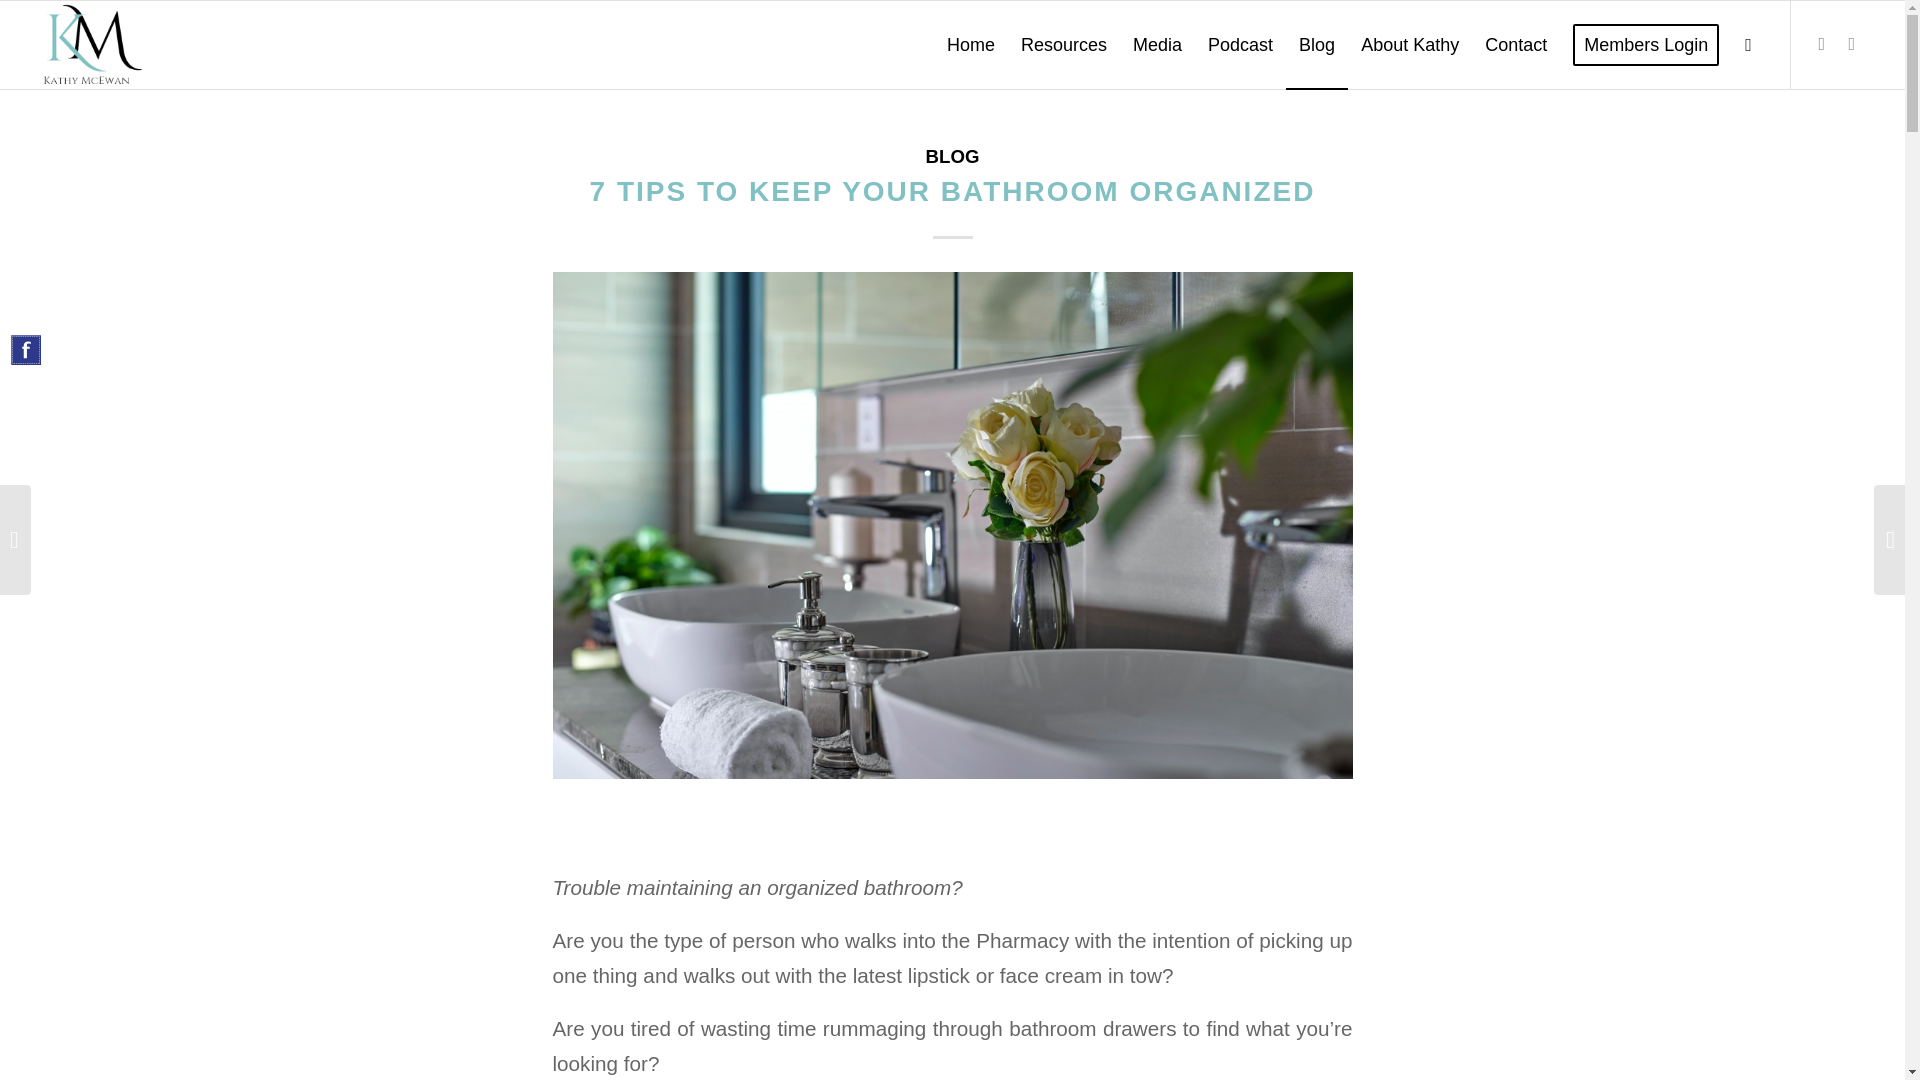  Describe the element at coordinates (1822, 44) in the screenshot. I see `Facebook` at that location.